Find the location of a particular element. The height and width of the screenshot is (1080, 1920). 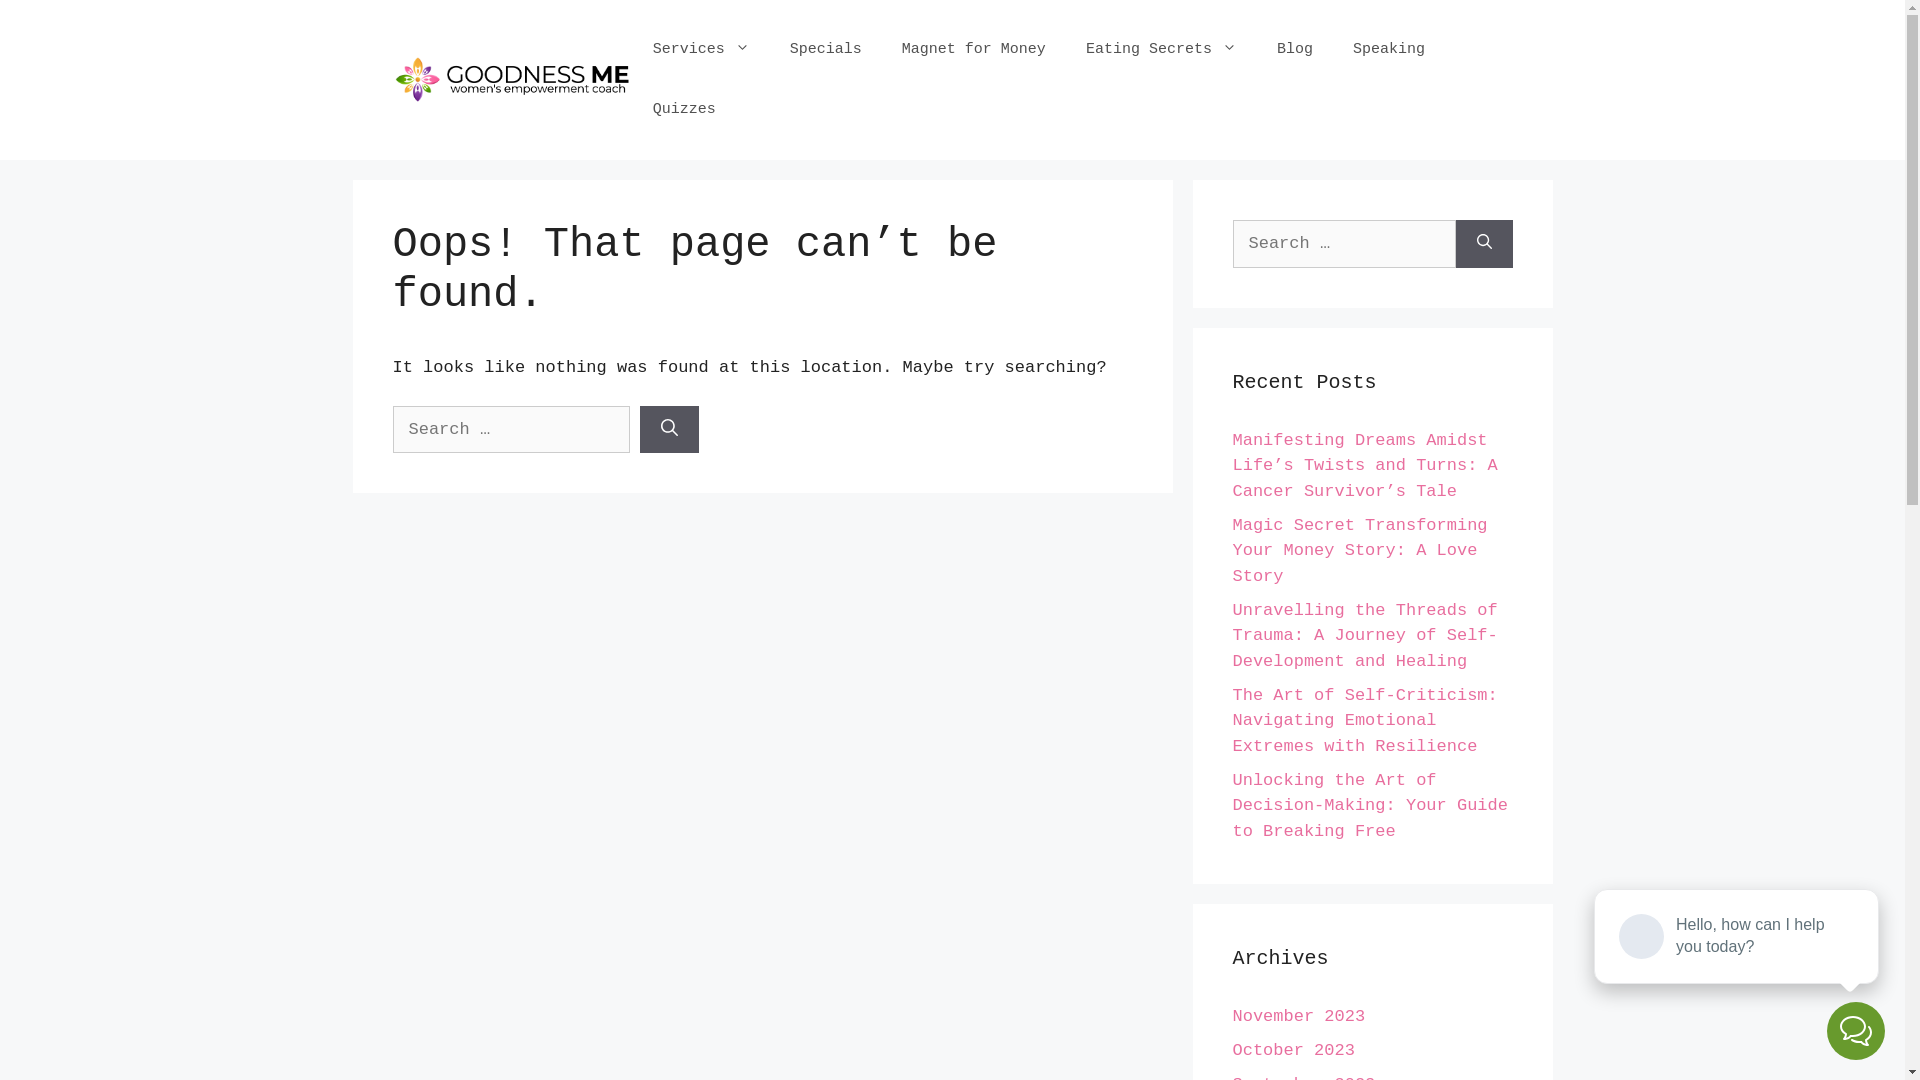

Eating Secrets is located at coordinates (1162, 50).